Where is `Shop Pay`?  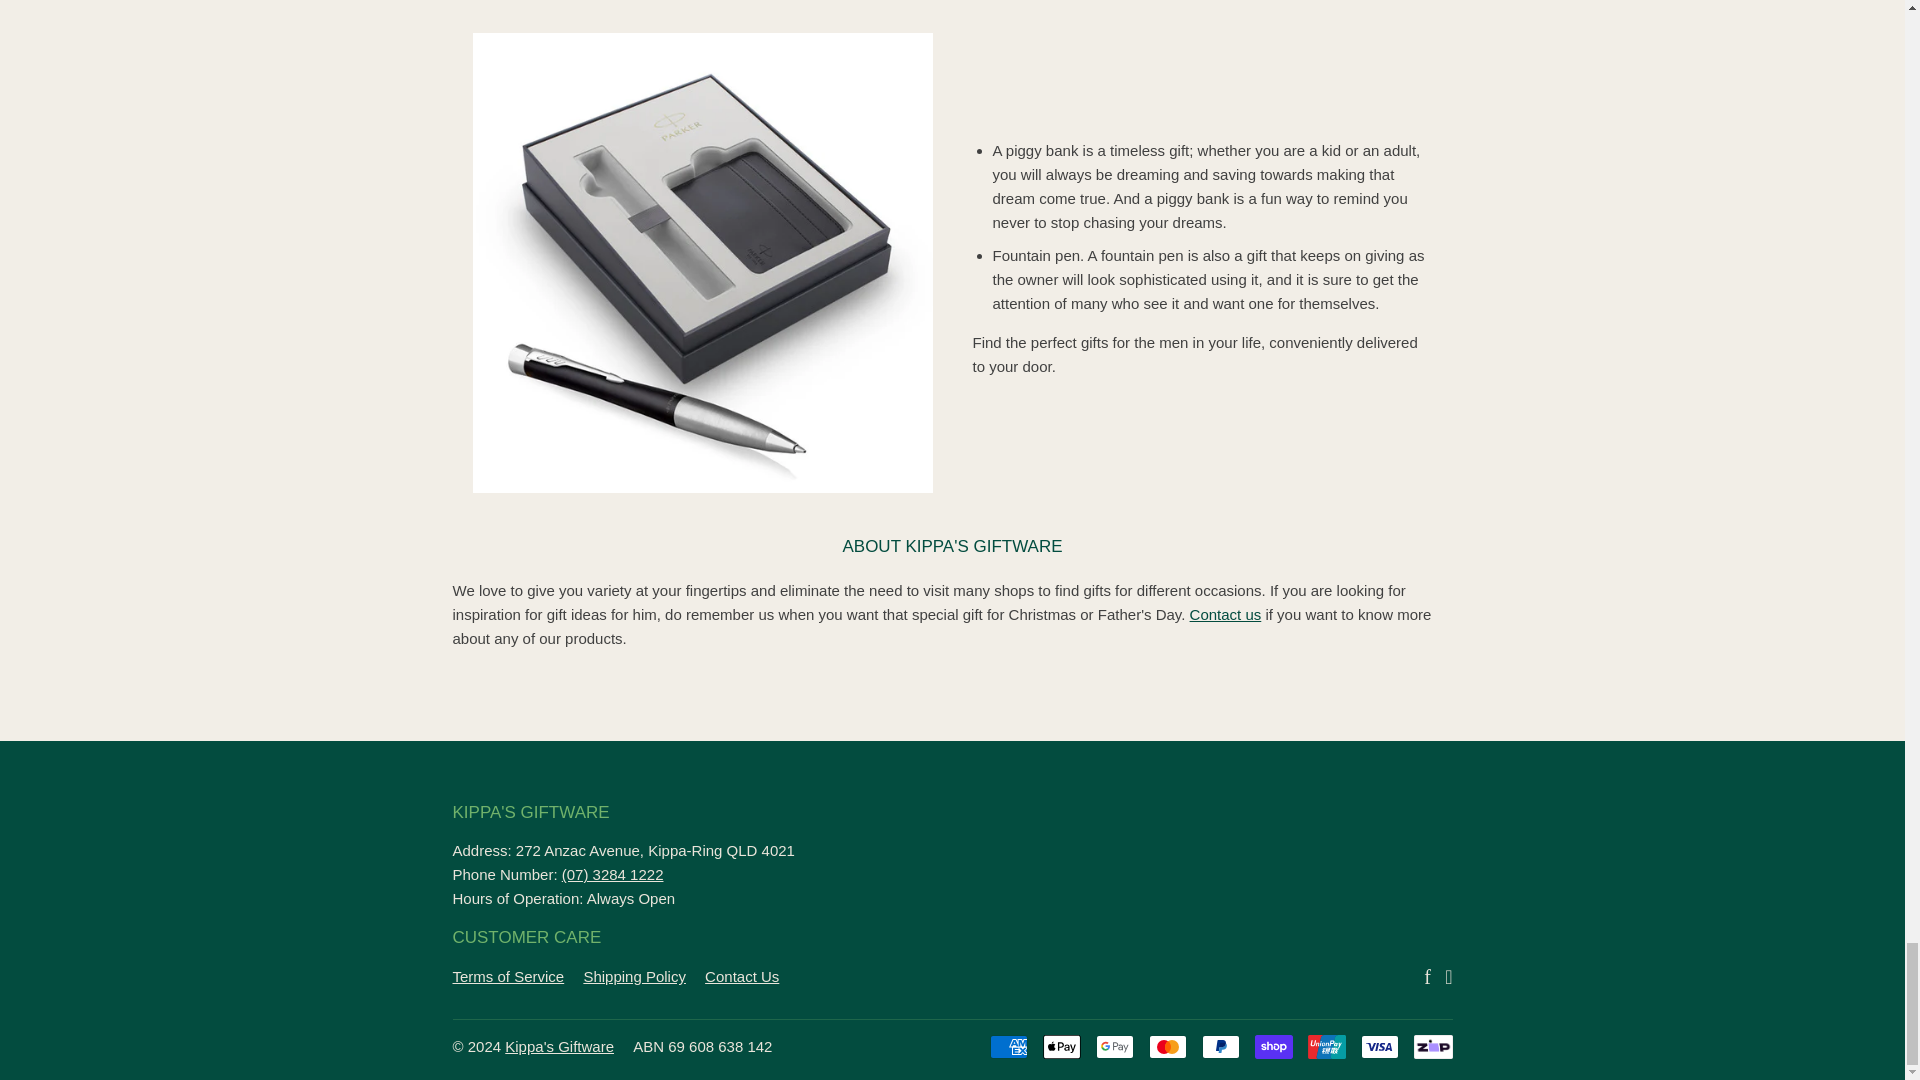 Shop Pay is located at coordinates (1274, 1046).